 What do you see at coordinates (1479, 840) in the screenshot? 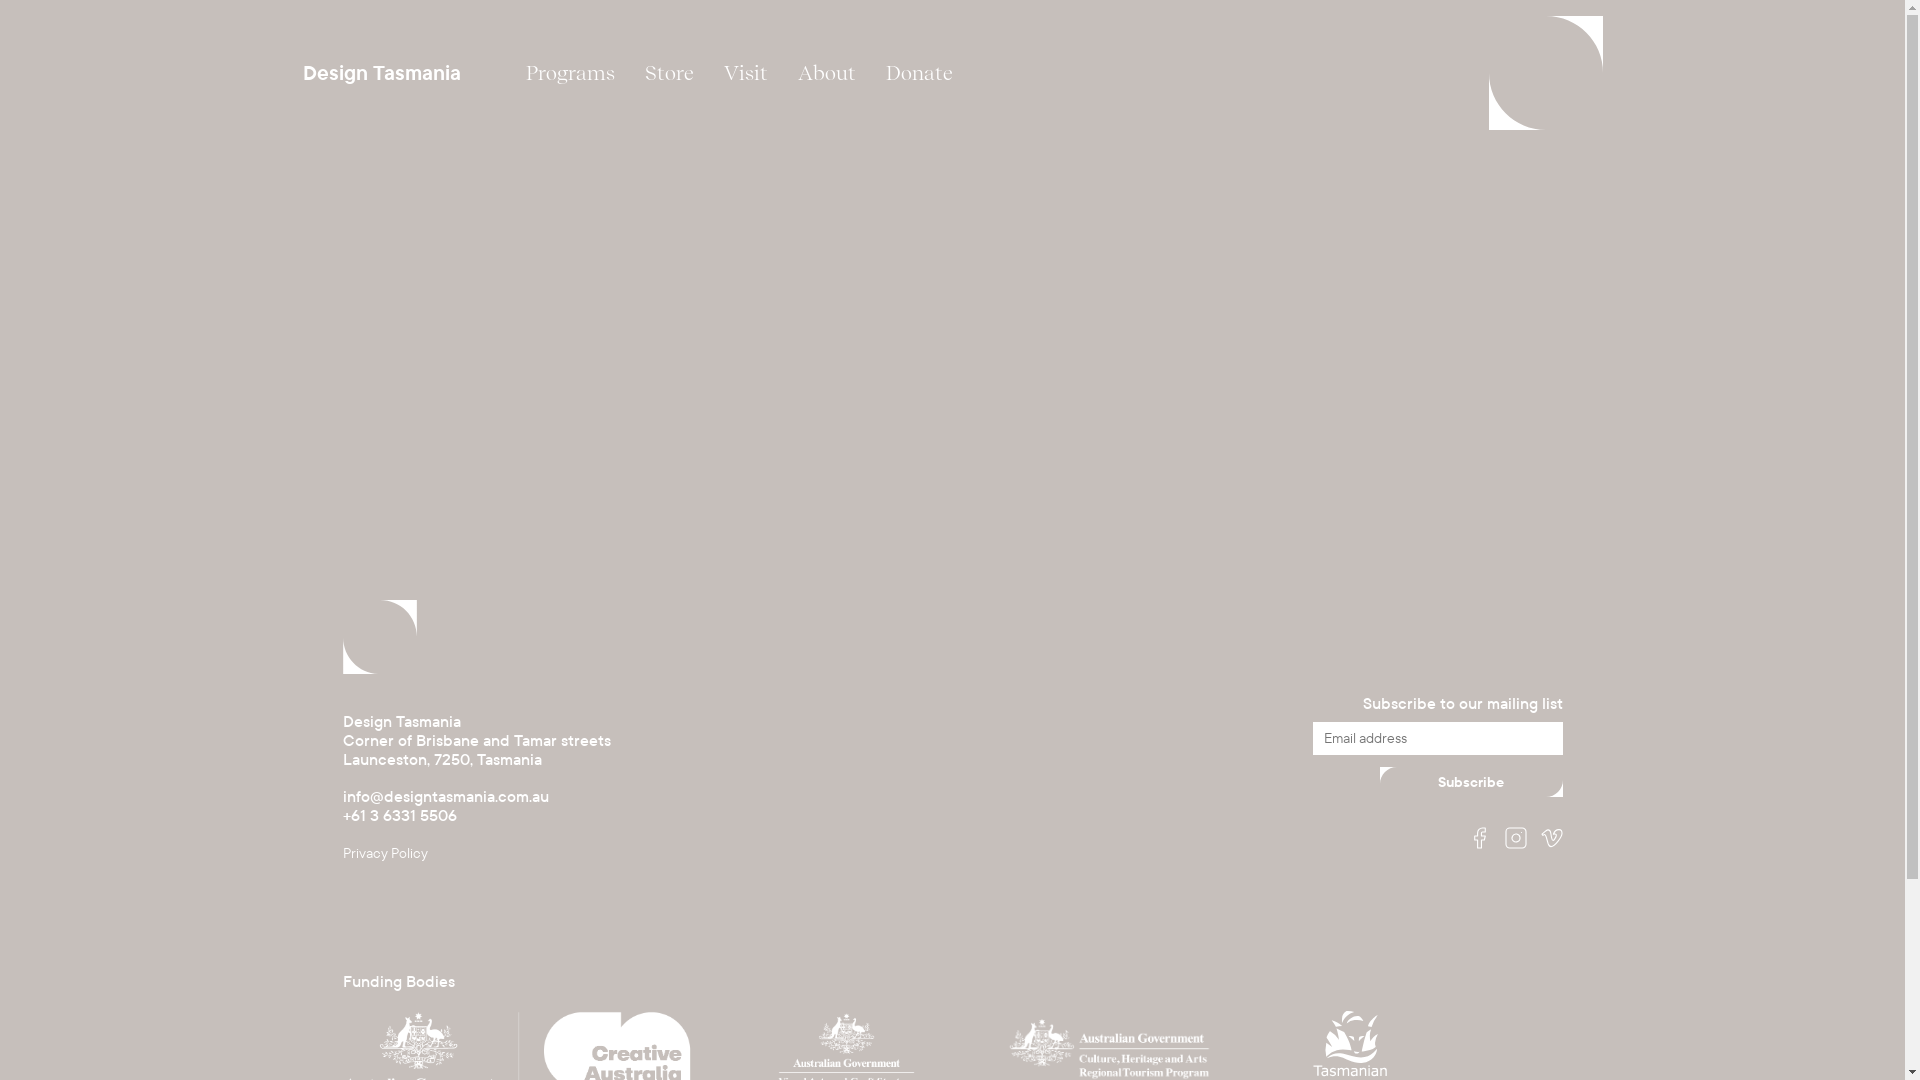
I see `Facebook` at bounding box center [1479, 840].